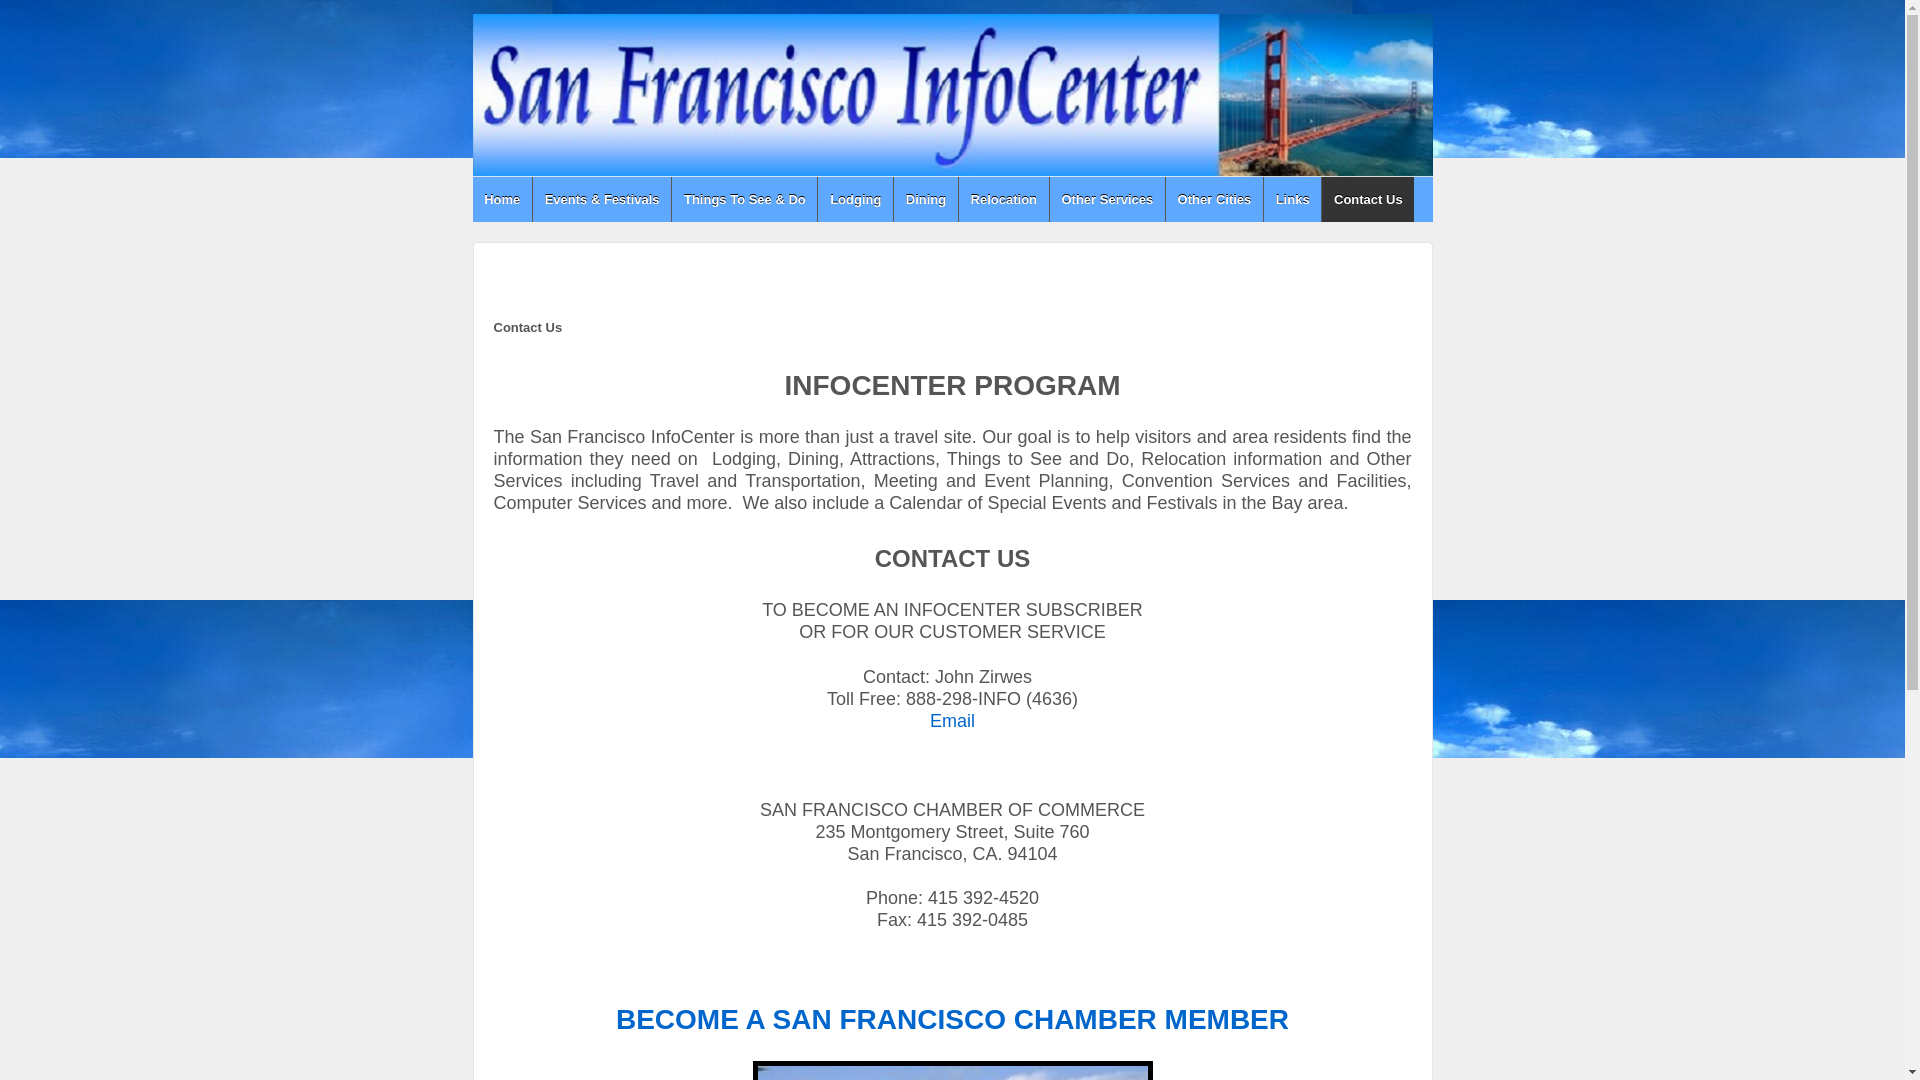 The width and height of the screenshot is (1920, 1080). What do you see at coordinates (502, 200) in the screenshot?
I see `Home` at bounding box center [502, 200].